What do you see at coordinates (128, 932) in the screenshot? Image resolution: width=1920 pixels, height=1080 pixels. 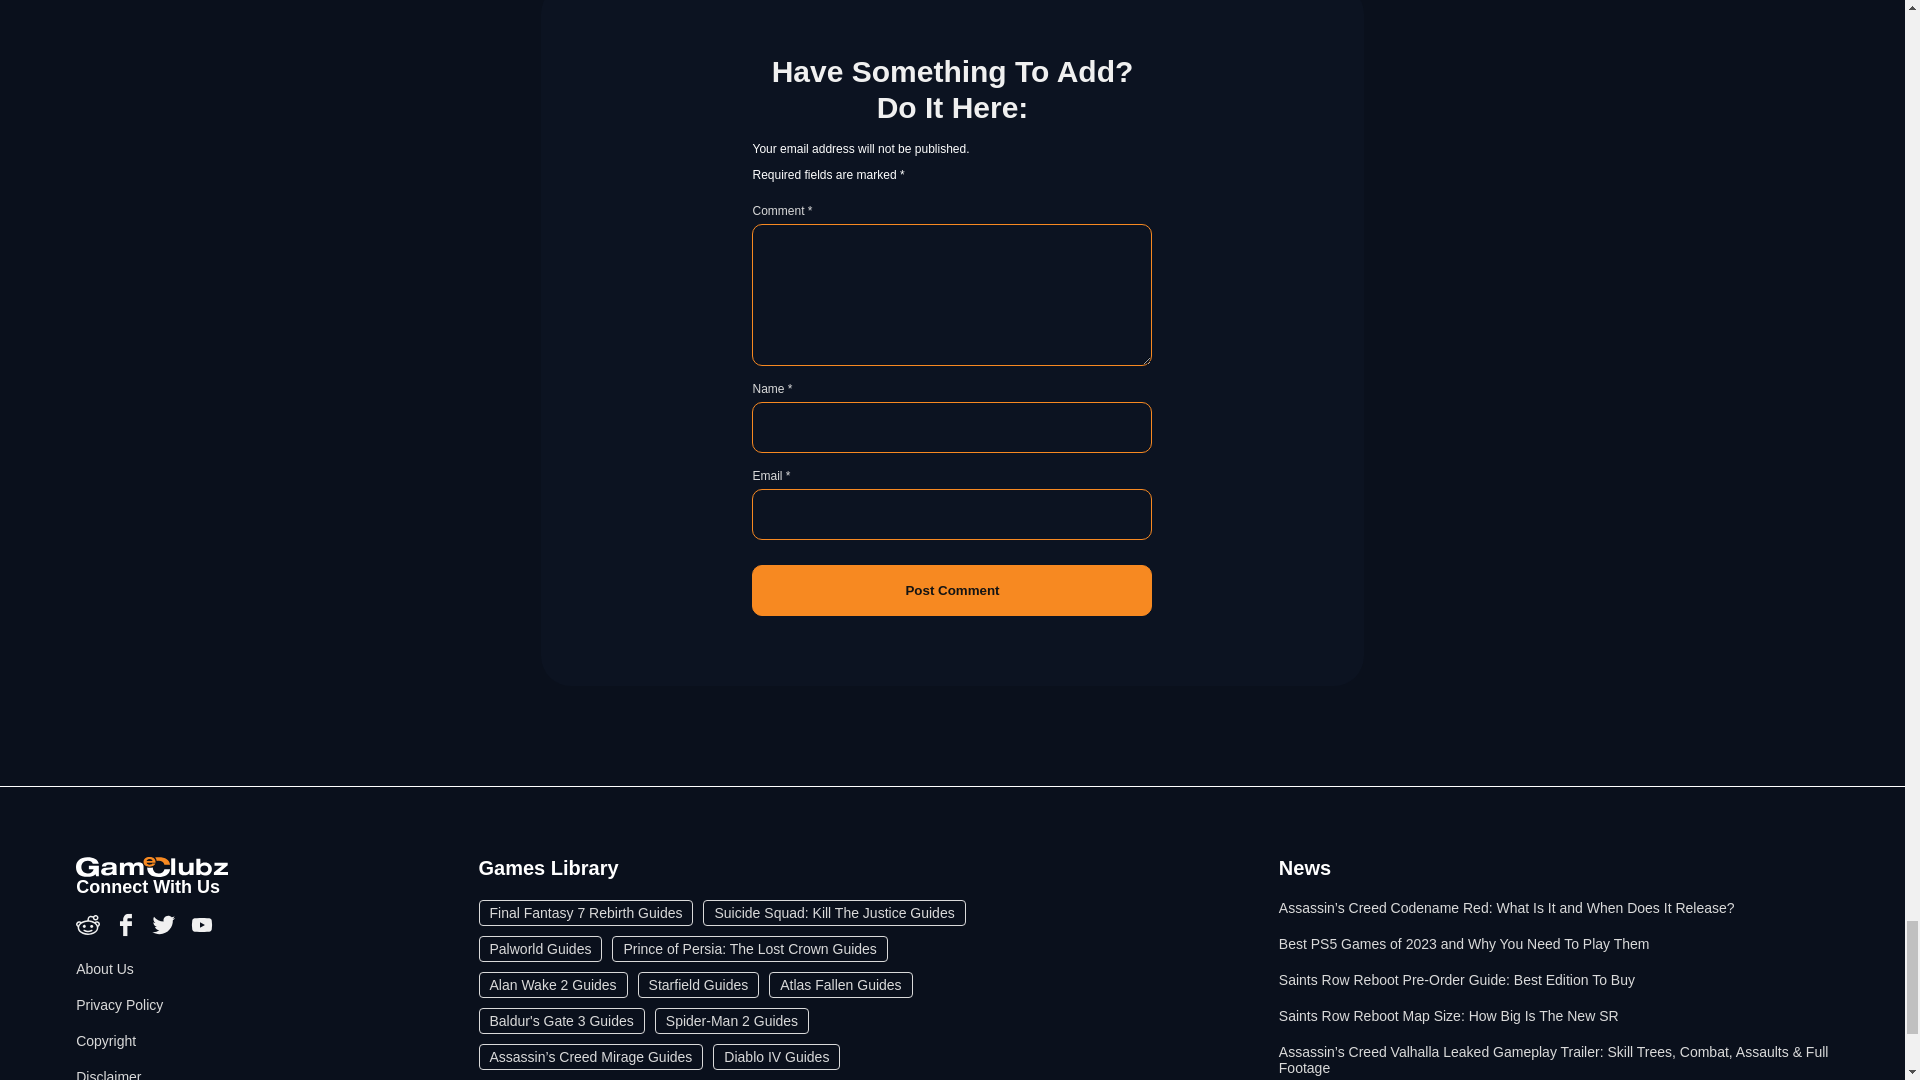 I see `facebook` at bounding box center [128, 932].